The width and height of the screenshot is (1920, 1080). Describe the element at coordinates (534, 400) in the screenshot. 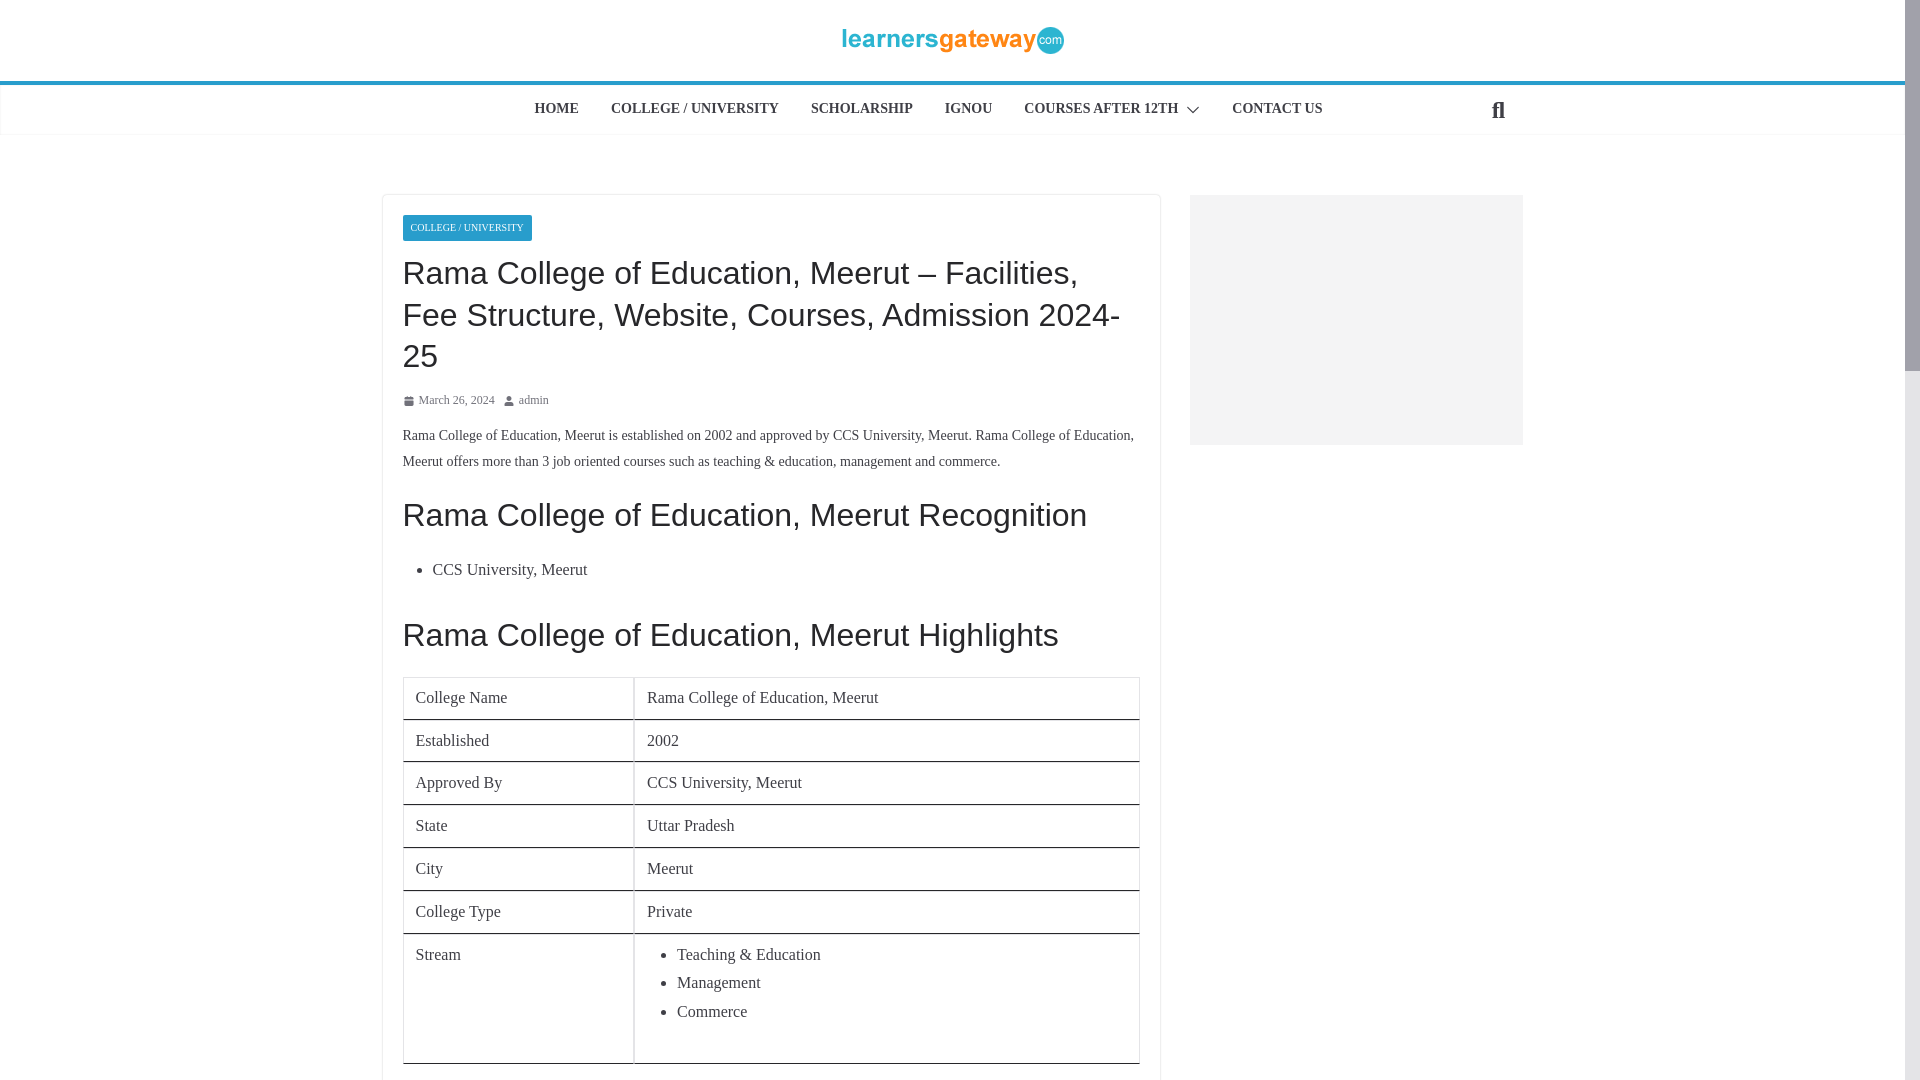

I see `admin` at that location.